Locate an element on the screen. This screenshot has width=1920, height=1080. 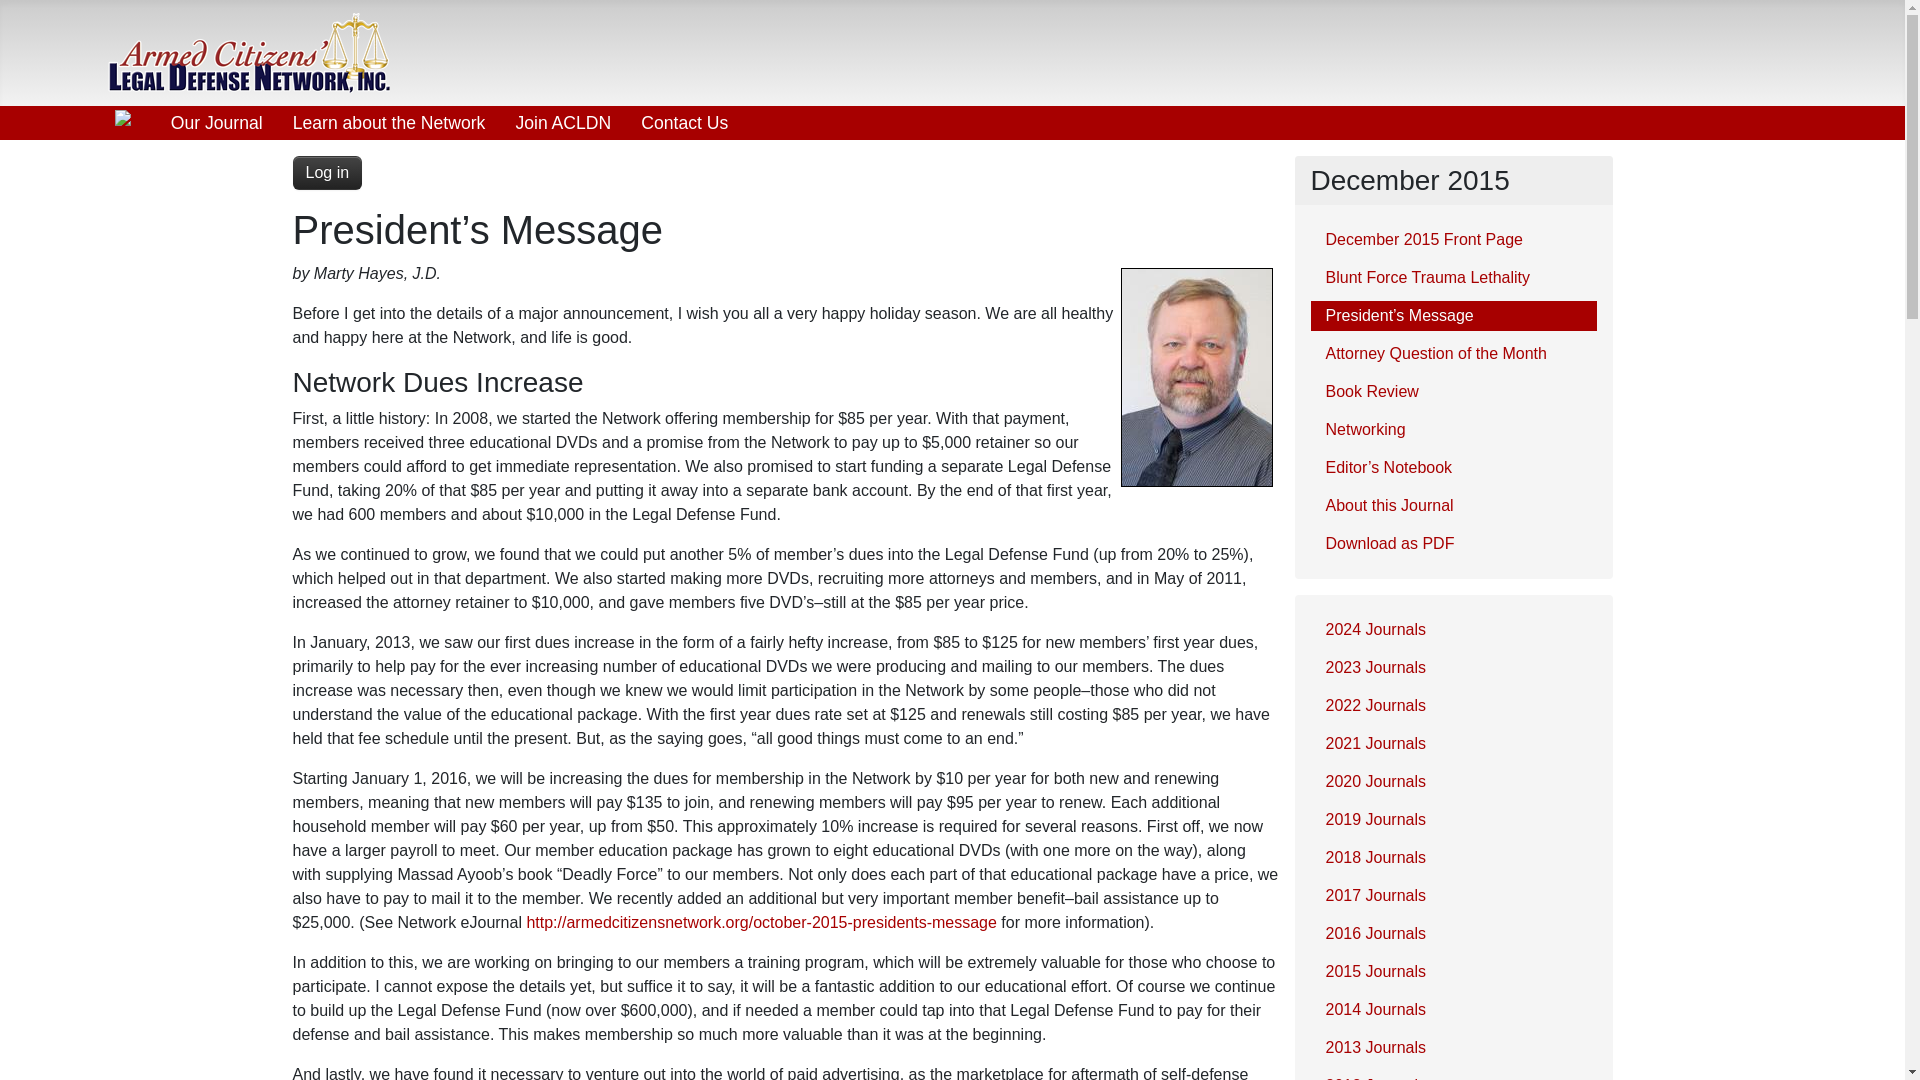
Log in is located at coordinates (326, 172).